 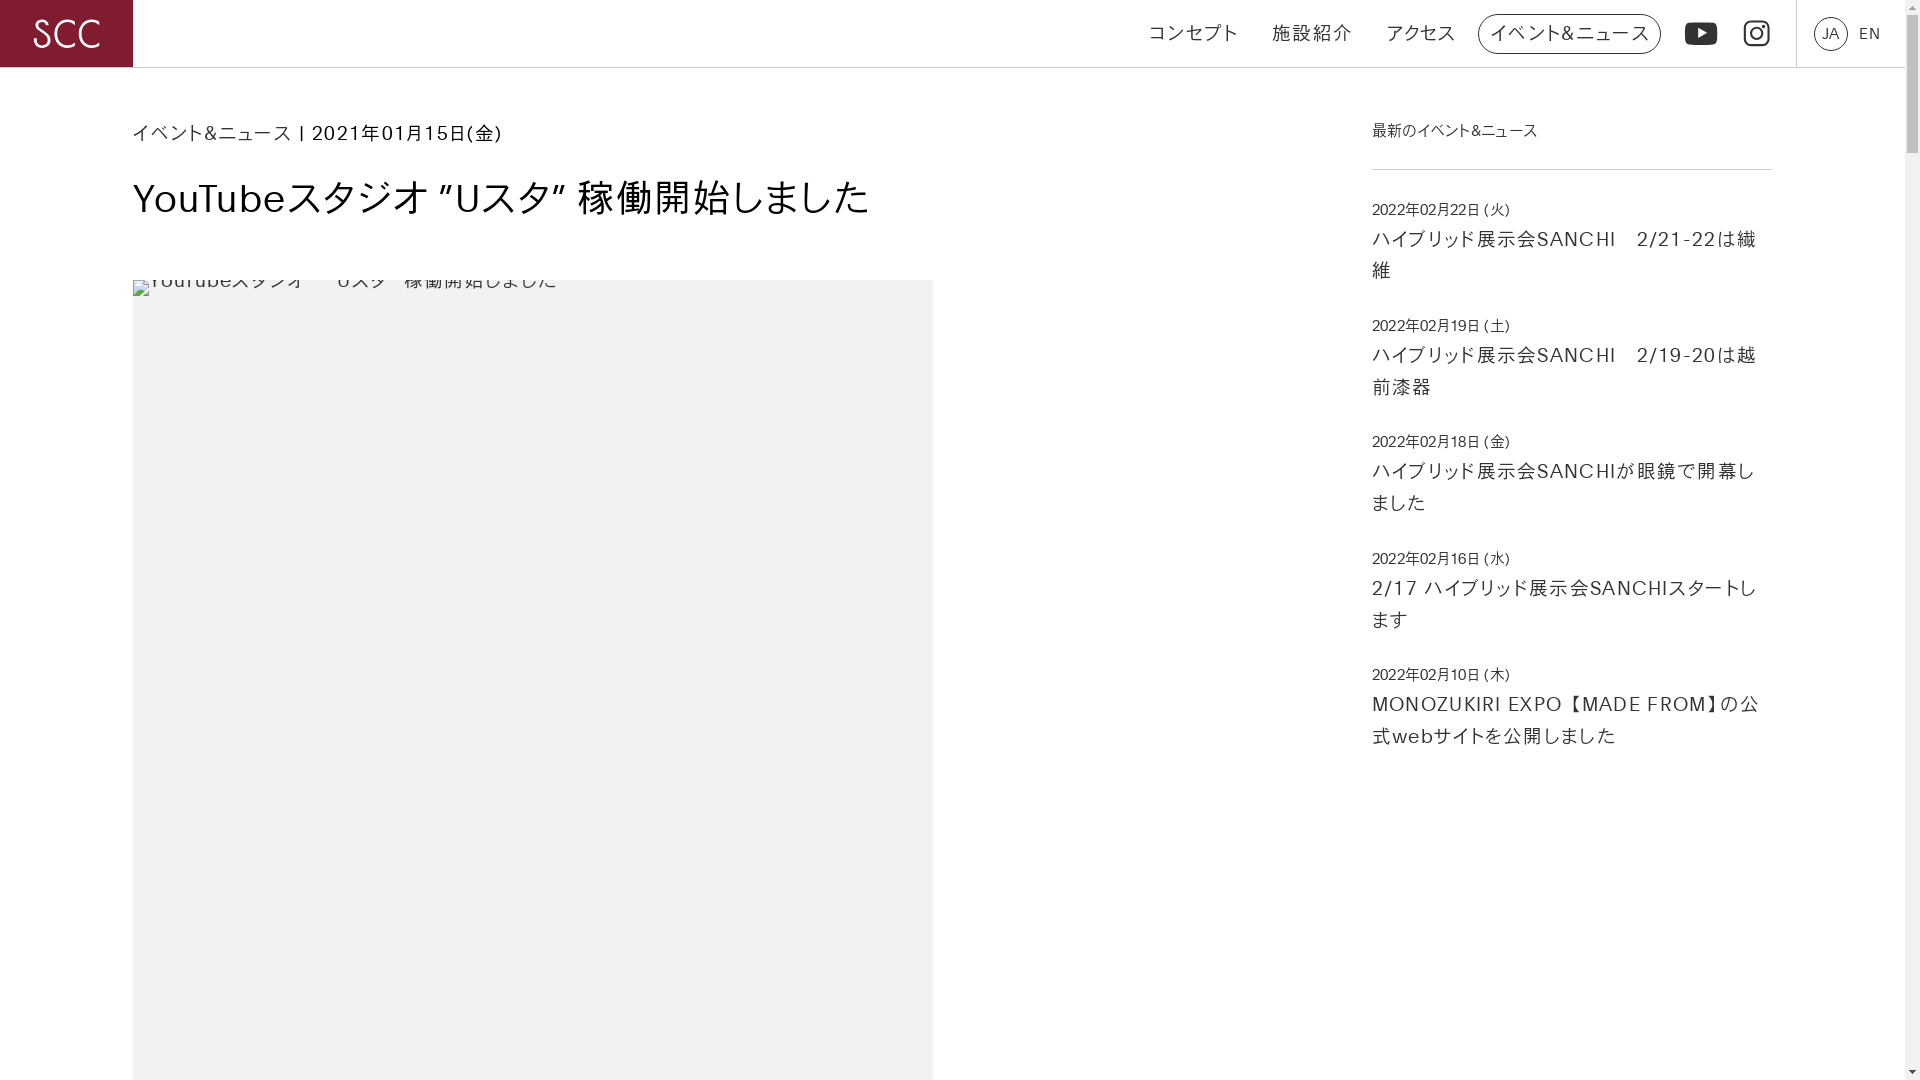 I want to click on EN, so click(x=1870, y=33).